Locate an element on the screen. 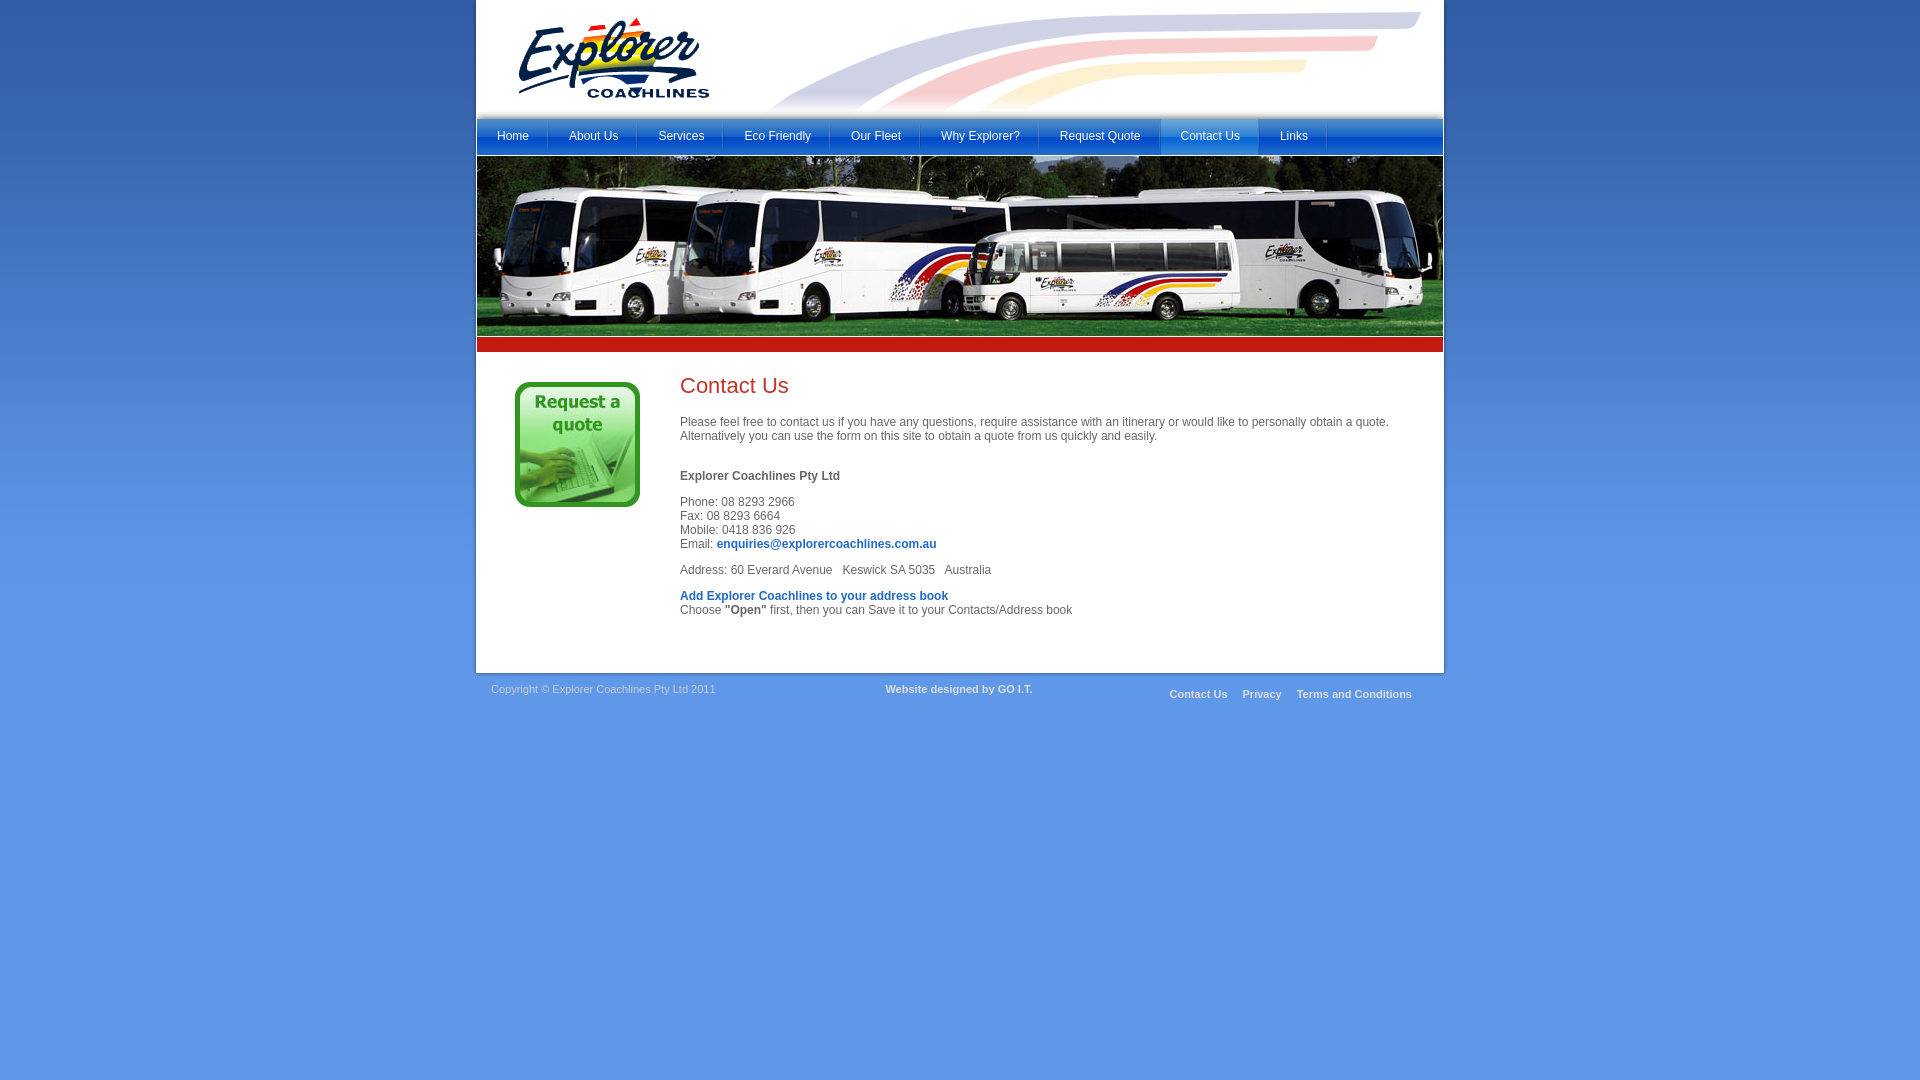 The width and height of the screenshot is (1920, 1080). Request Quote is located at coordinates (1100, 137).